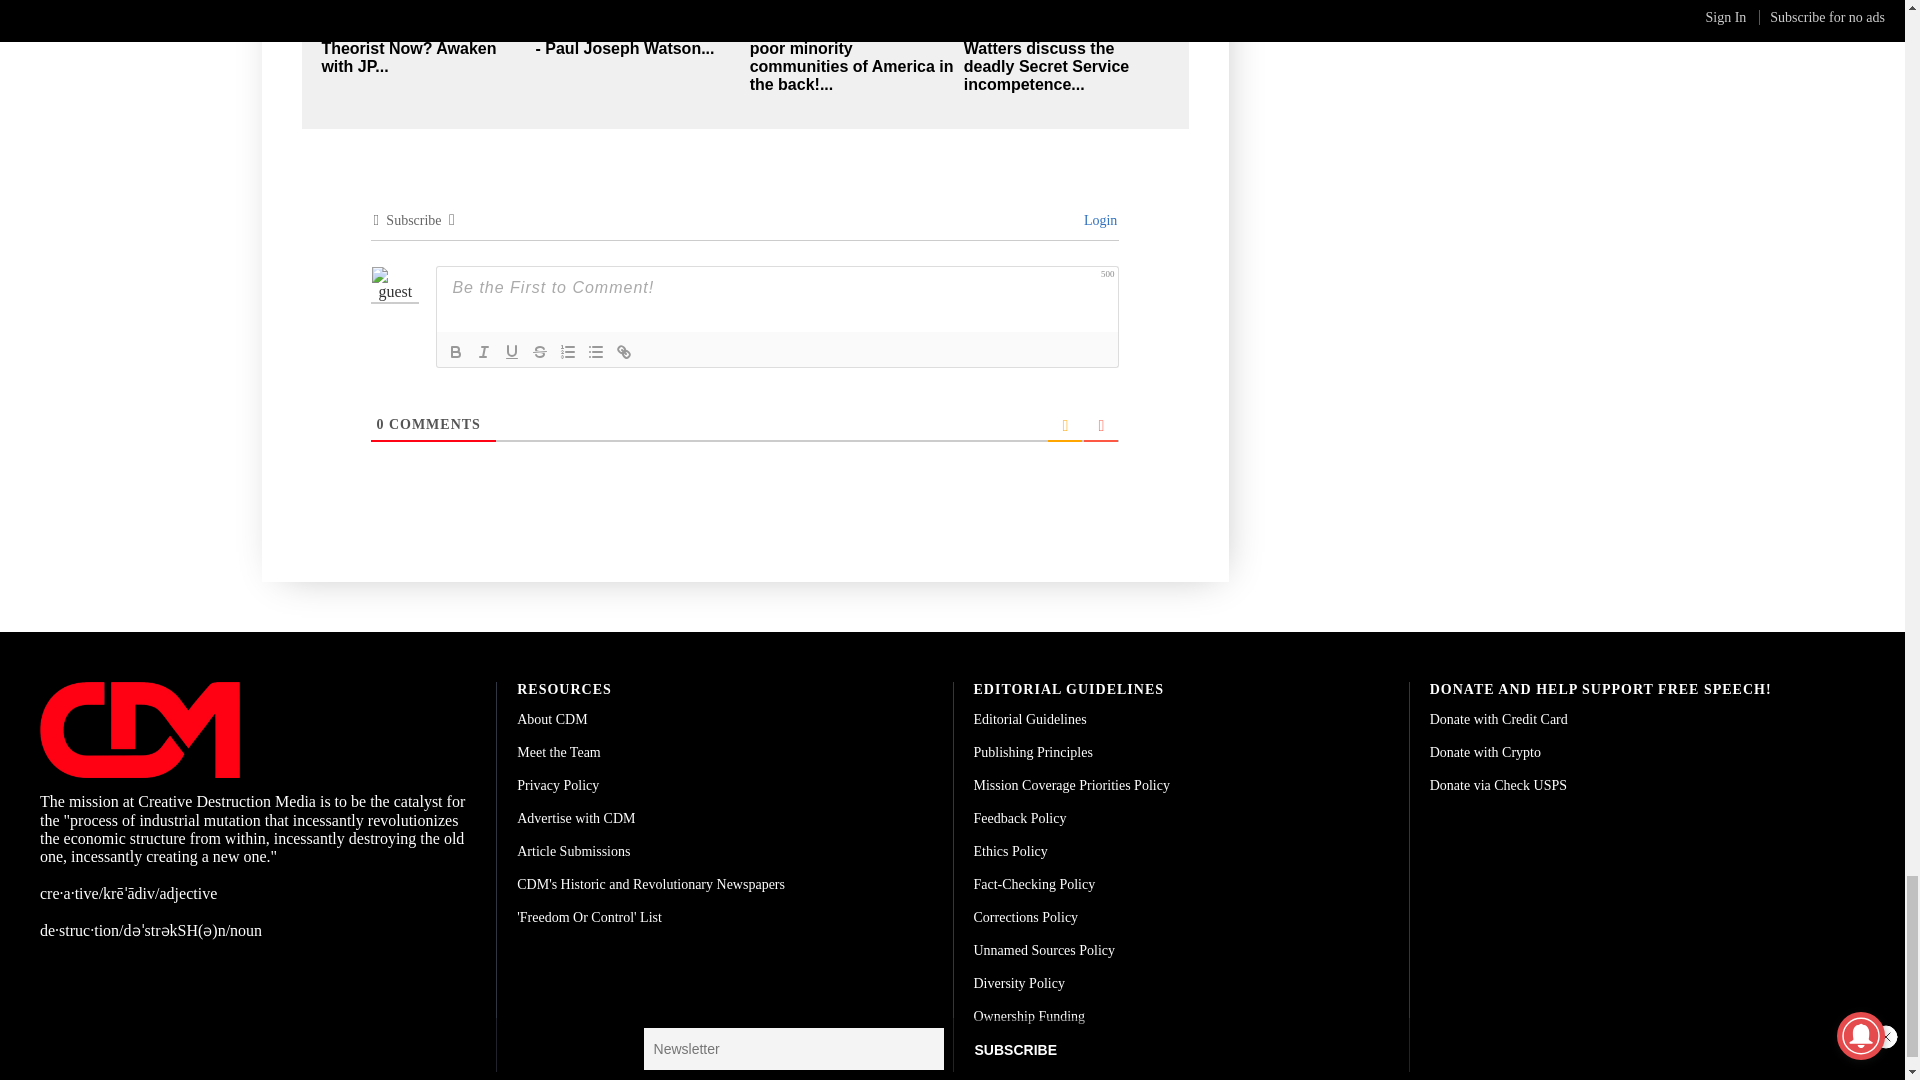  Describe the element at coordinates (456, 352) in the screenshot. I see `Bold` at that location.